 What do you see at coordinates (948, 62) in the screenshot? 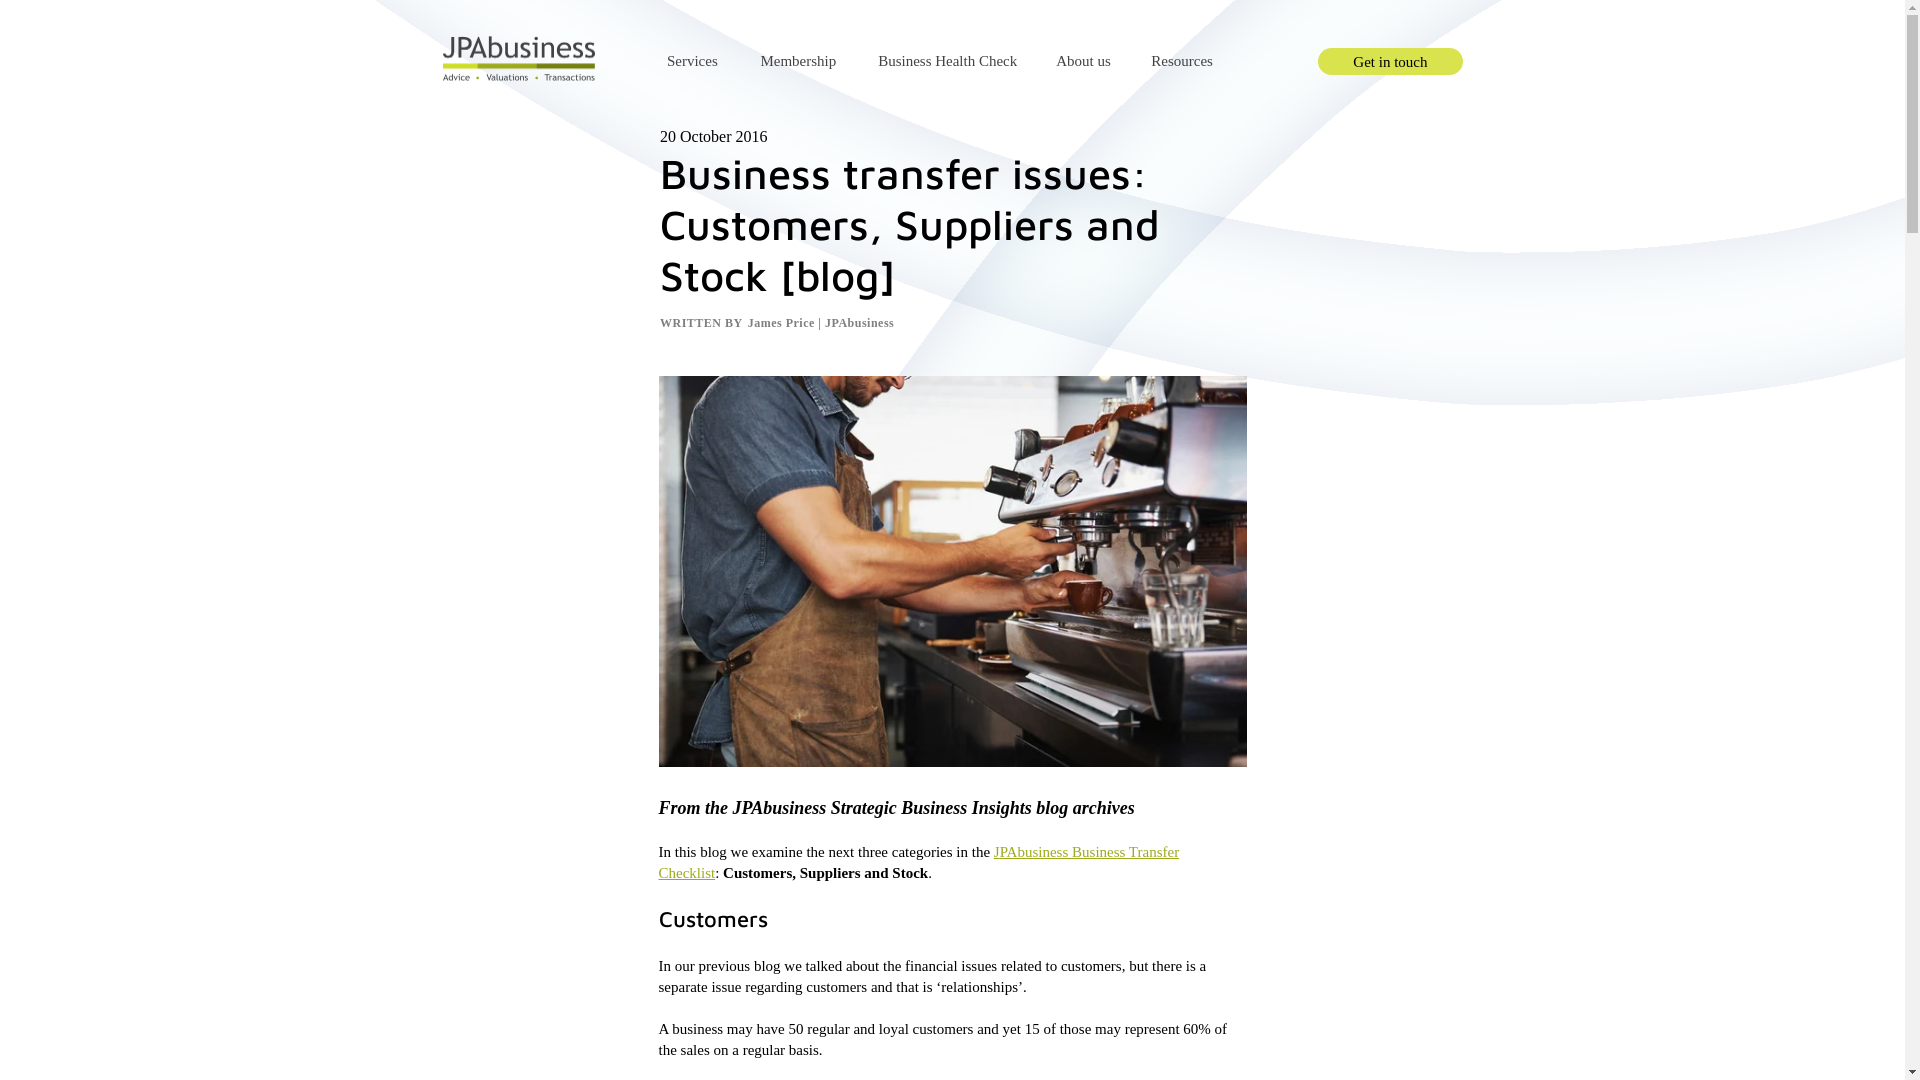
I see `Business Health Check` at bounding box center [948, 62].